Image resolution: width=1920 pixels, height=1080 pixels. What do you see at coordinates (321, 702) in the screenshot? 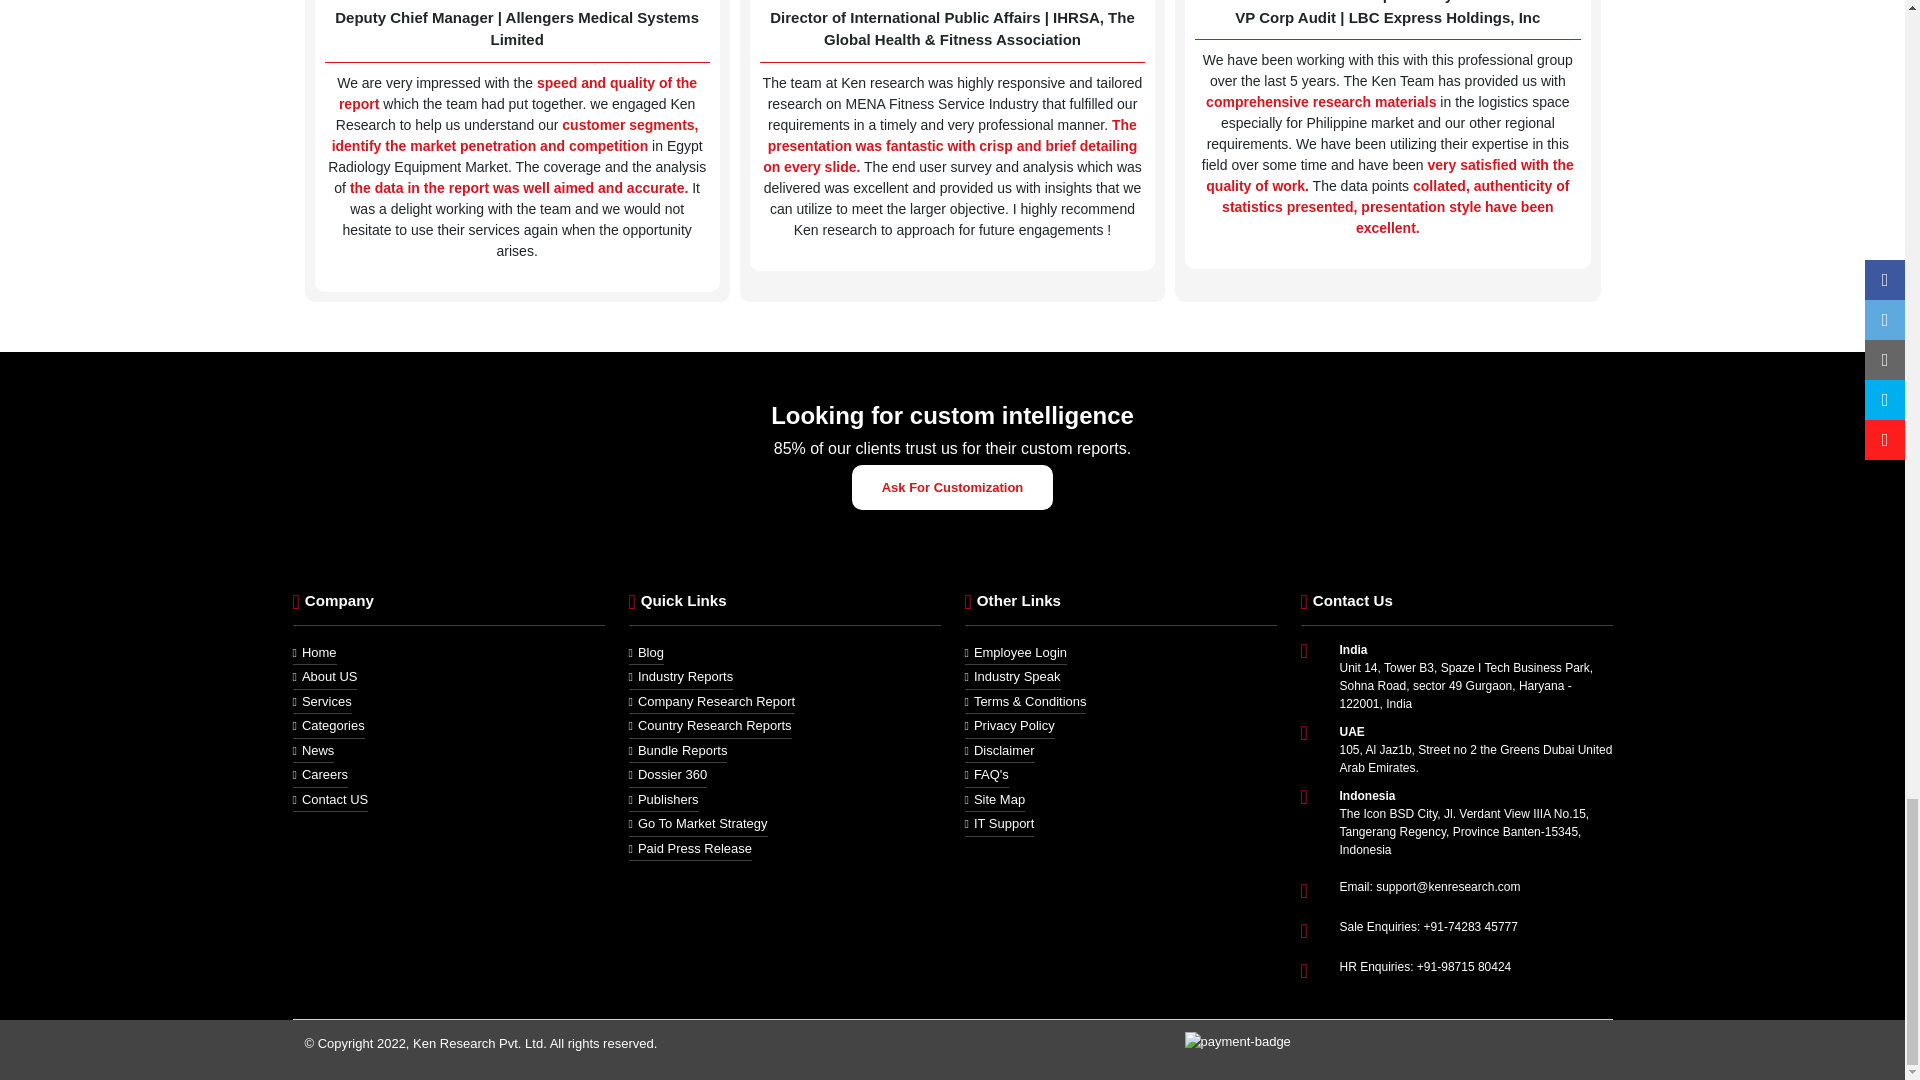
I see `Services` at bounding box center [321, 702].